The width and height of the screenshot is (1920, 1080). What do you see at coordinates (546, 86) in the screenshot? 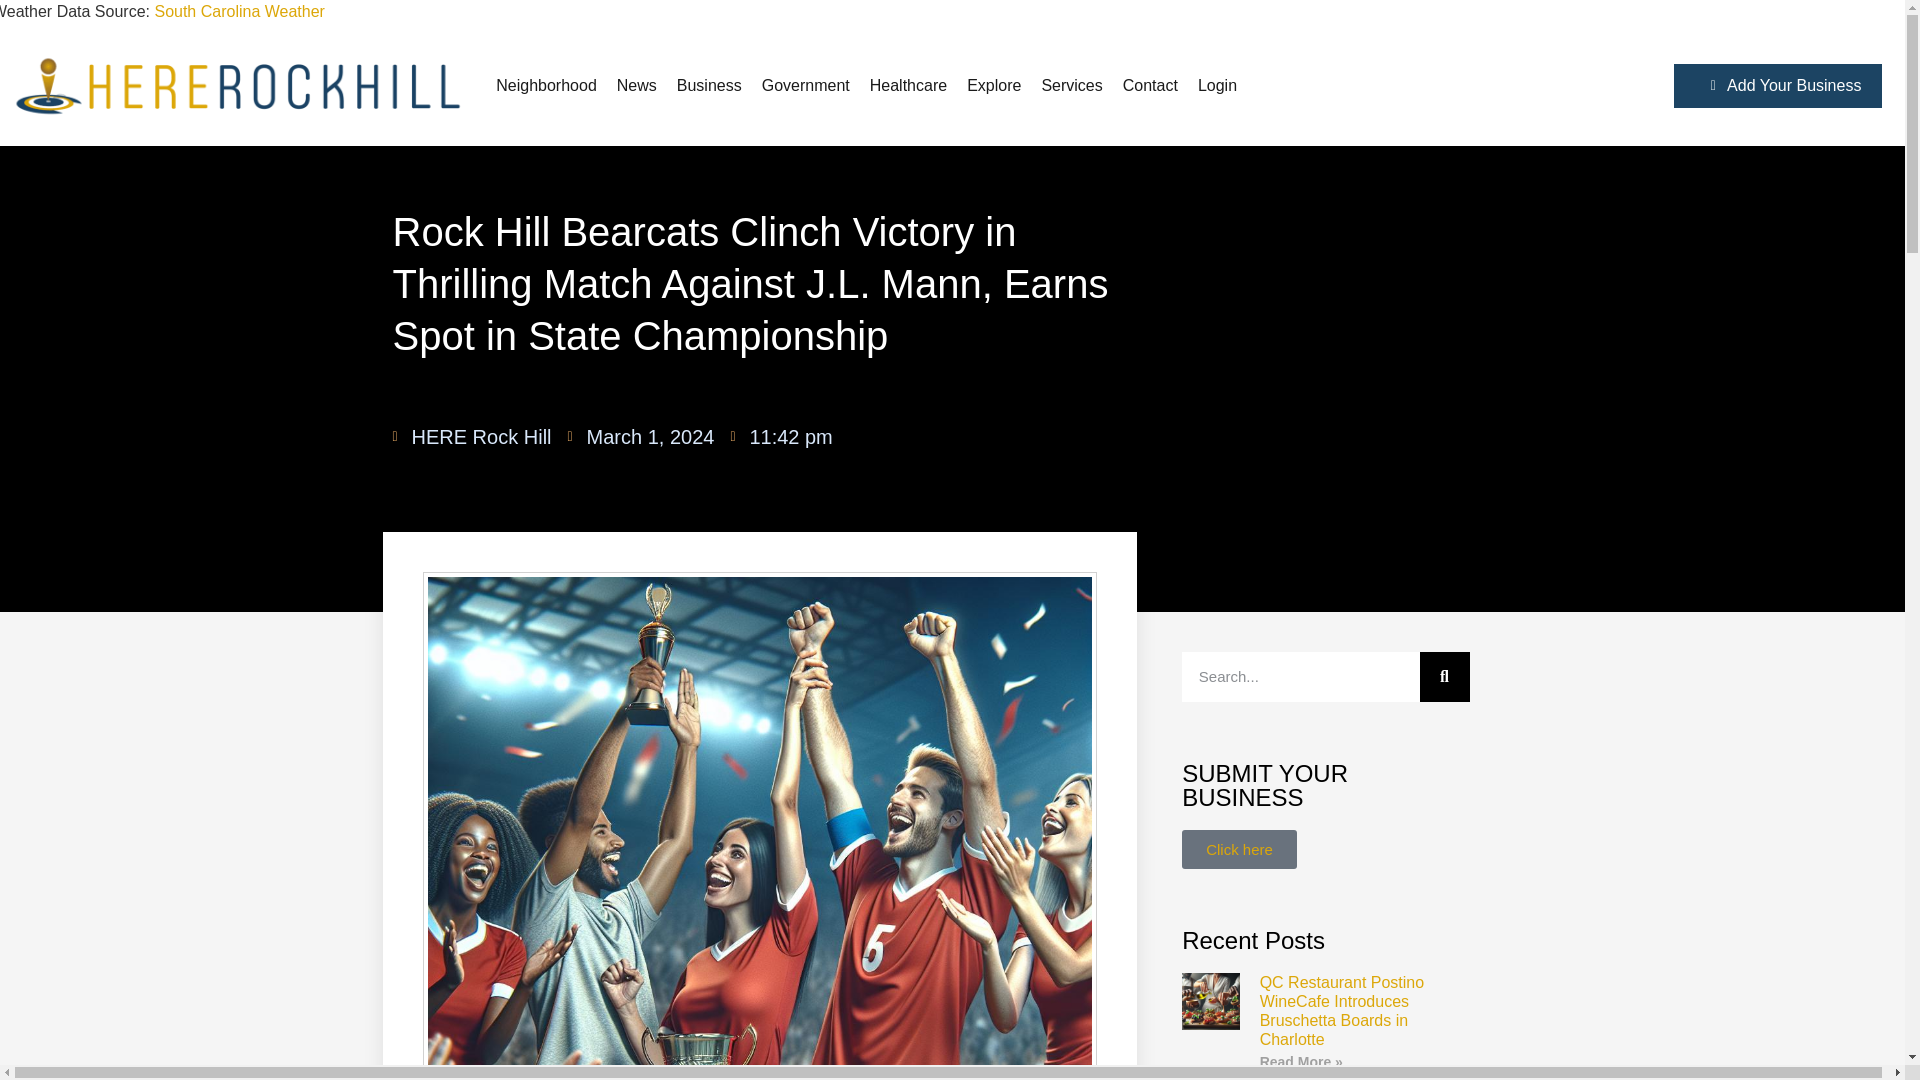
I see `Neighborhood` at bounding box center [546, 86].